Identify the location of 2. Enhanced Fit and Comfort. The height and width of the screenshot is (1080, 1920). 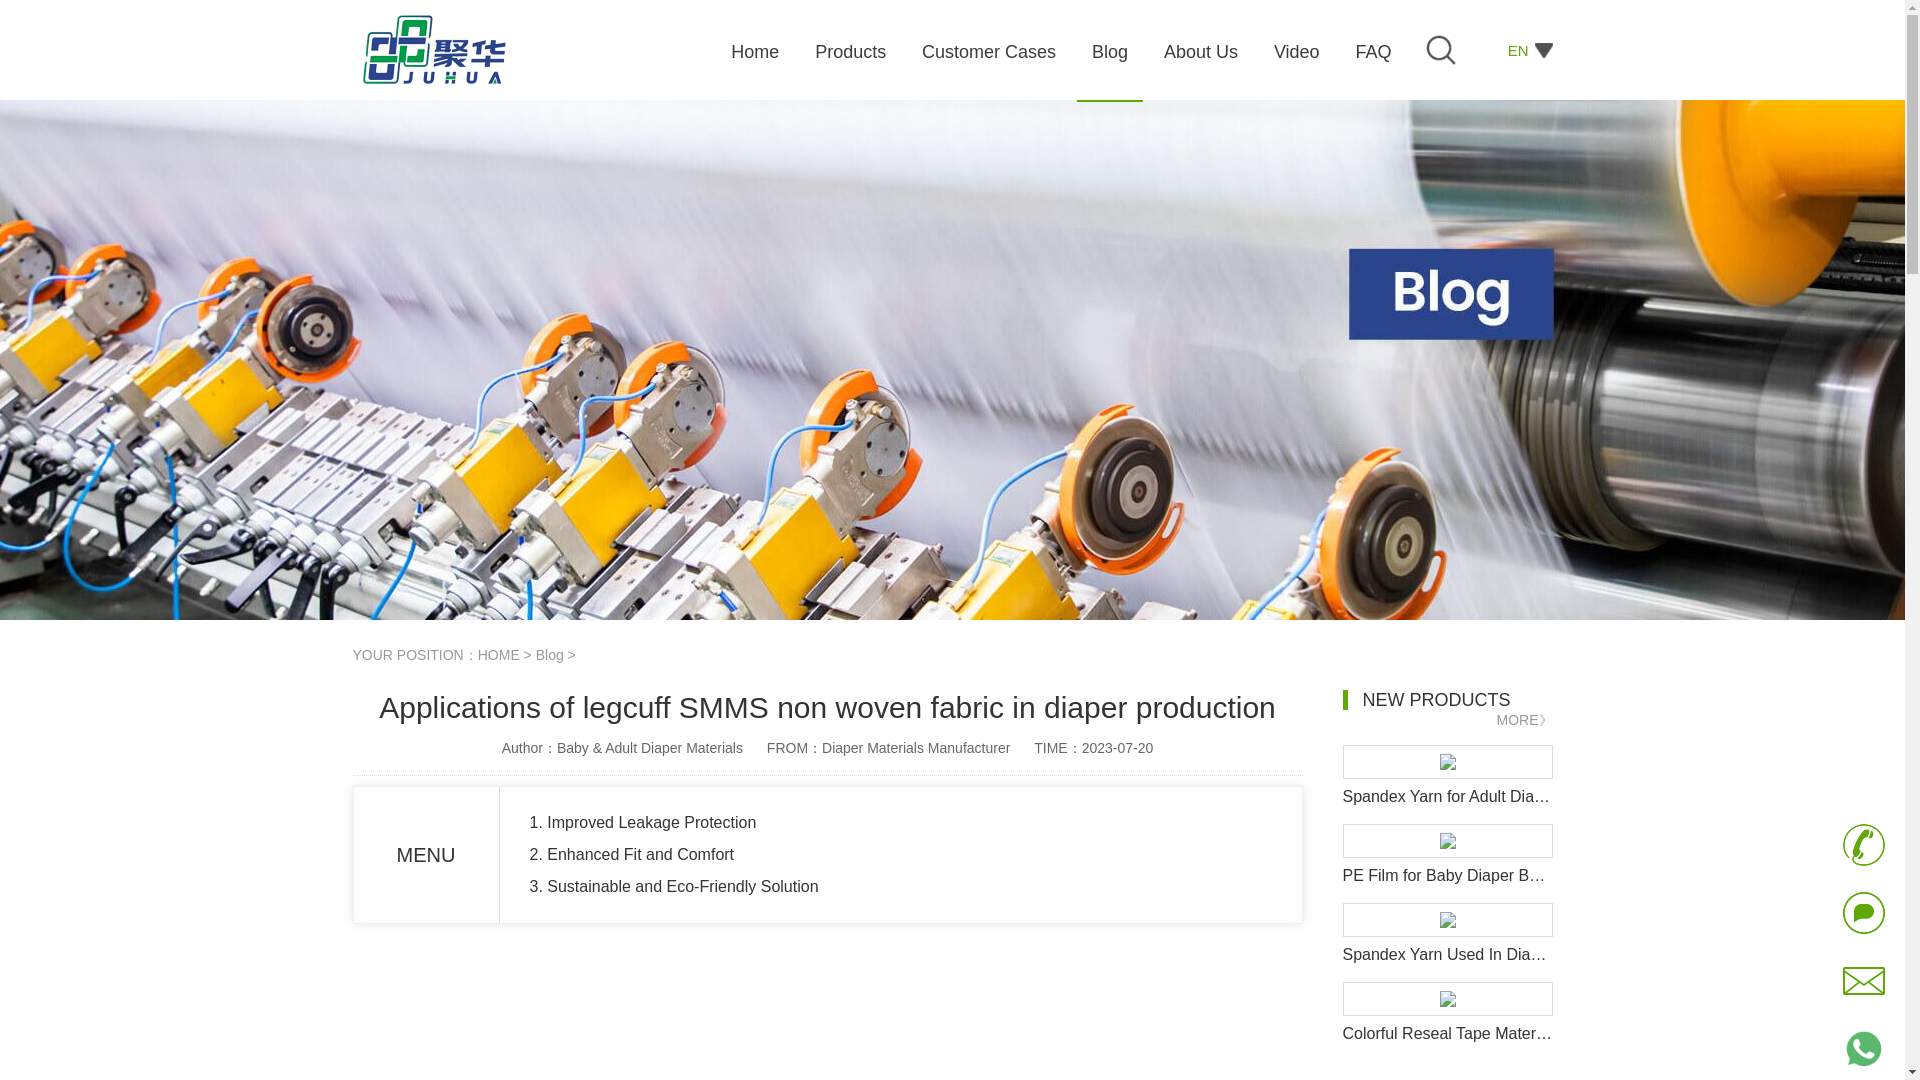
(632, 854).